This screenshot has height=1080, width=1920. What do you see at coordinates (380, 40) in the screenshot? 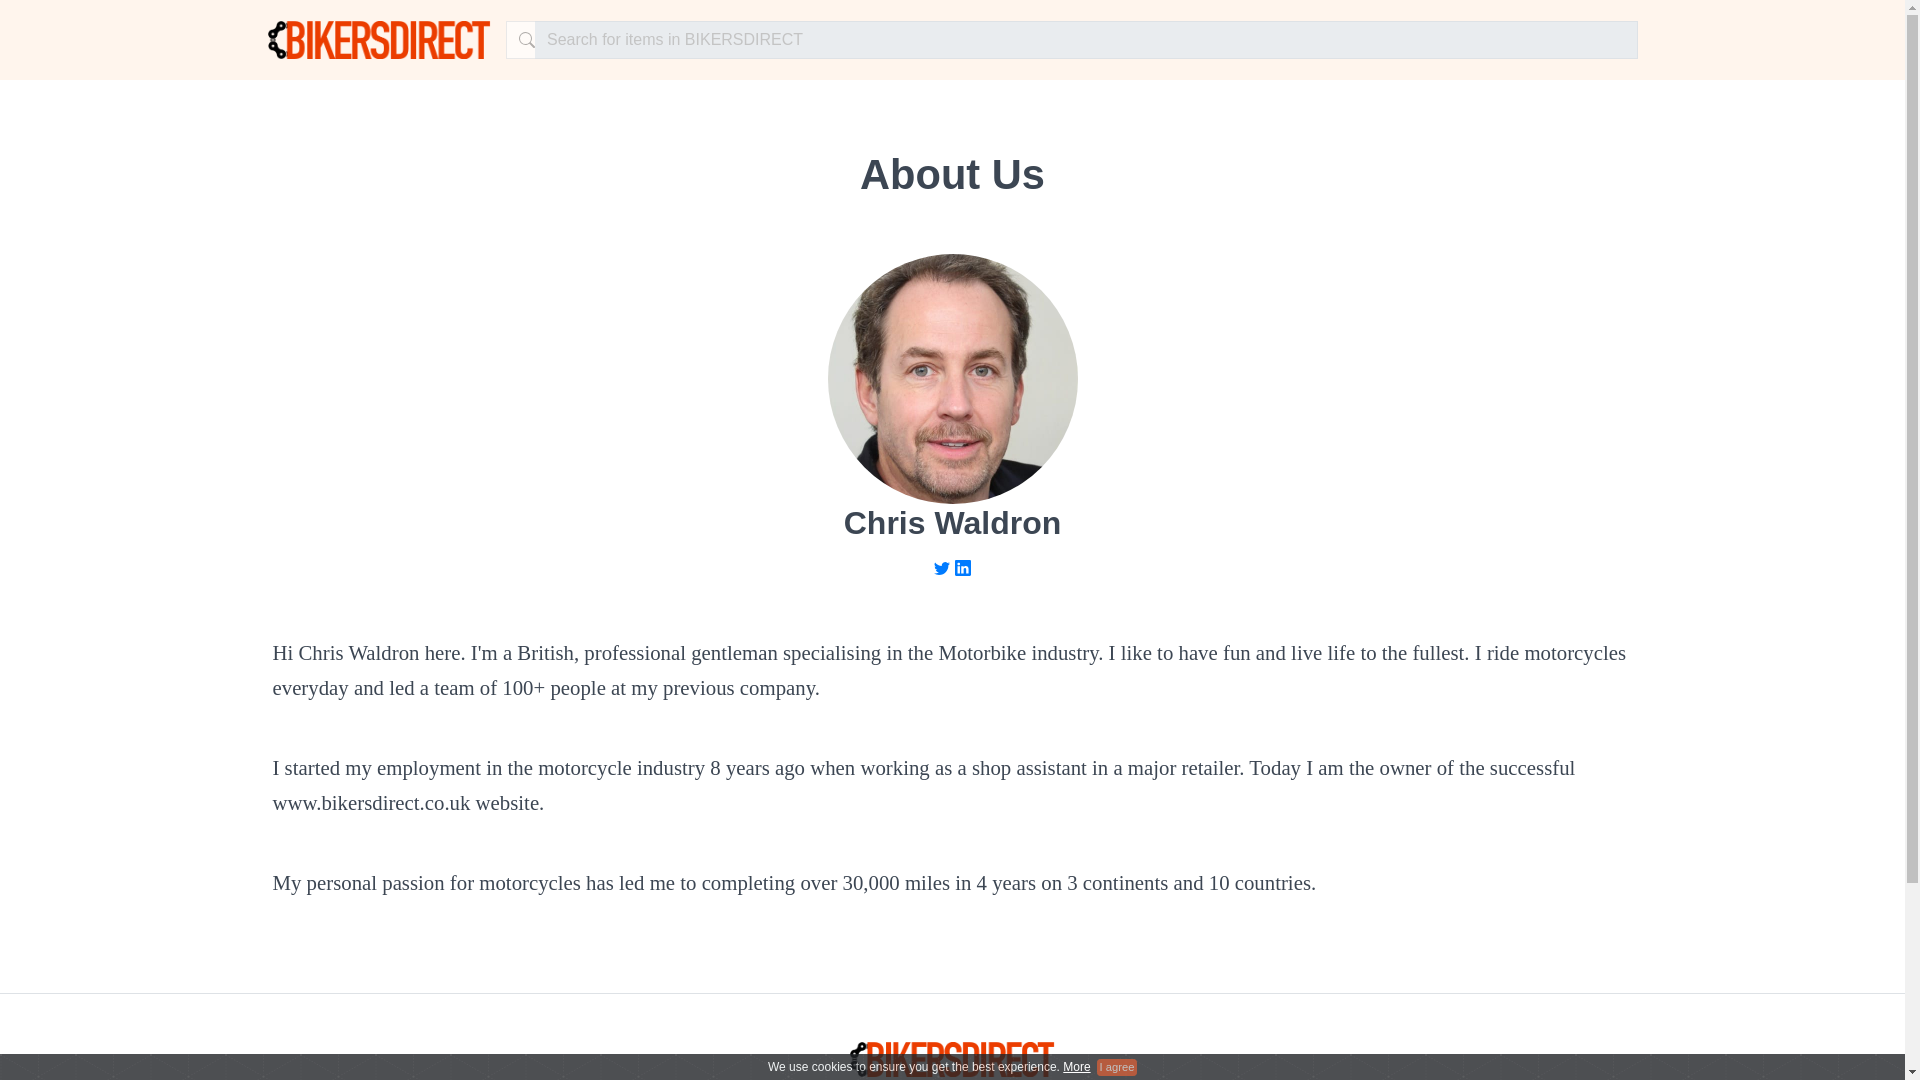
I see `BIKERSDIRECT Home` at bounding box center [380, 40].